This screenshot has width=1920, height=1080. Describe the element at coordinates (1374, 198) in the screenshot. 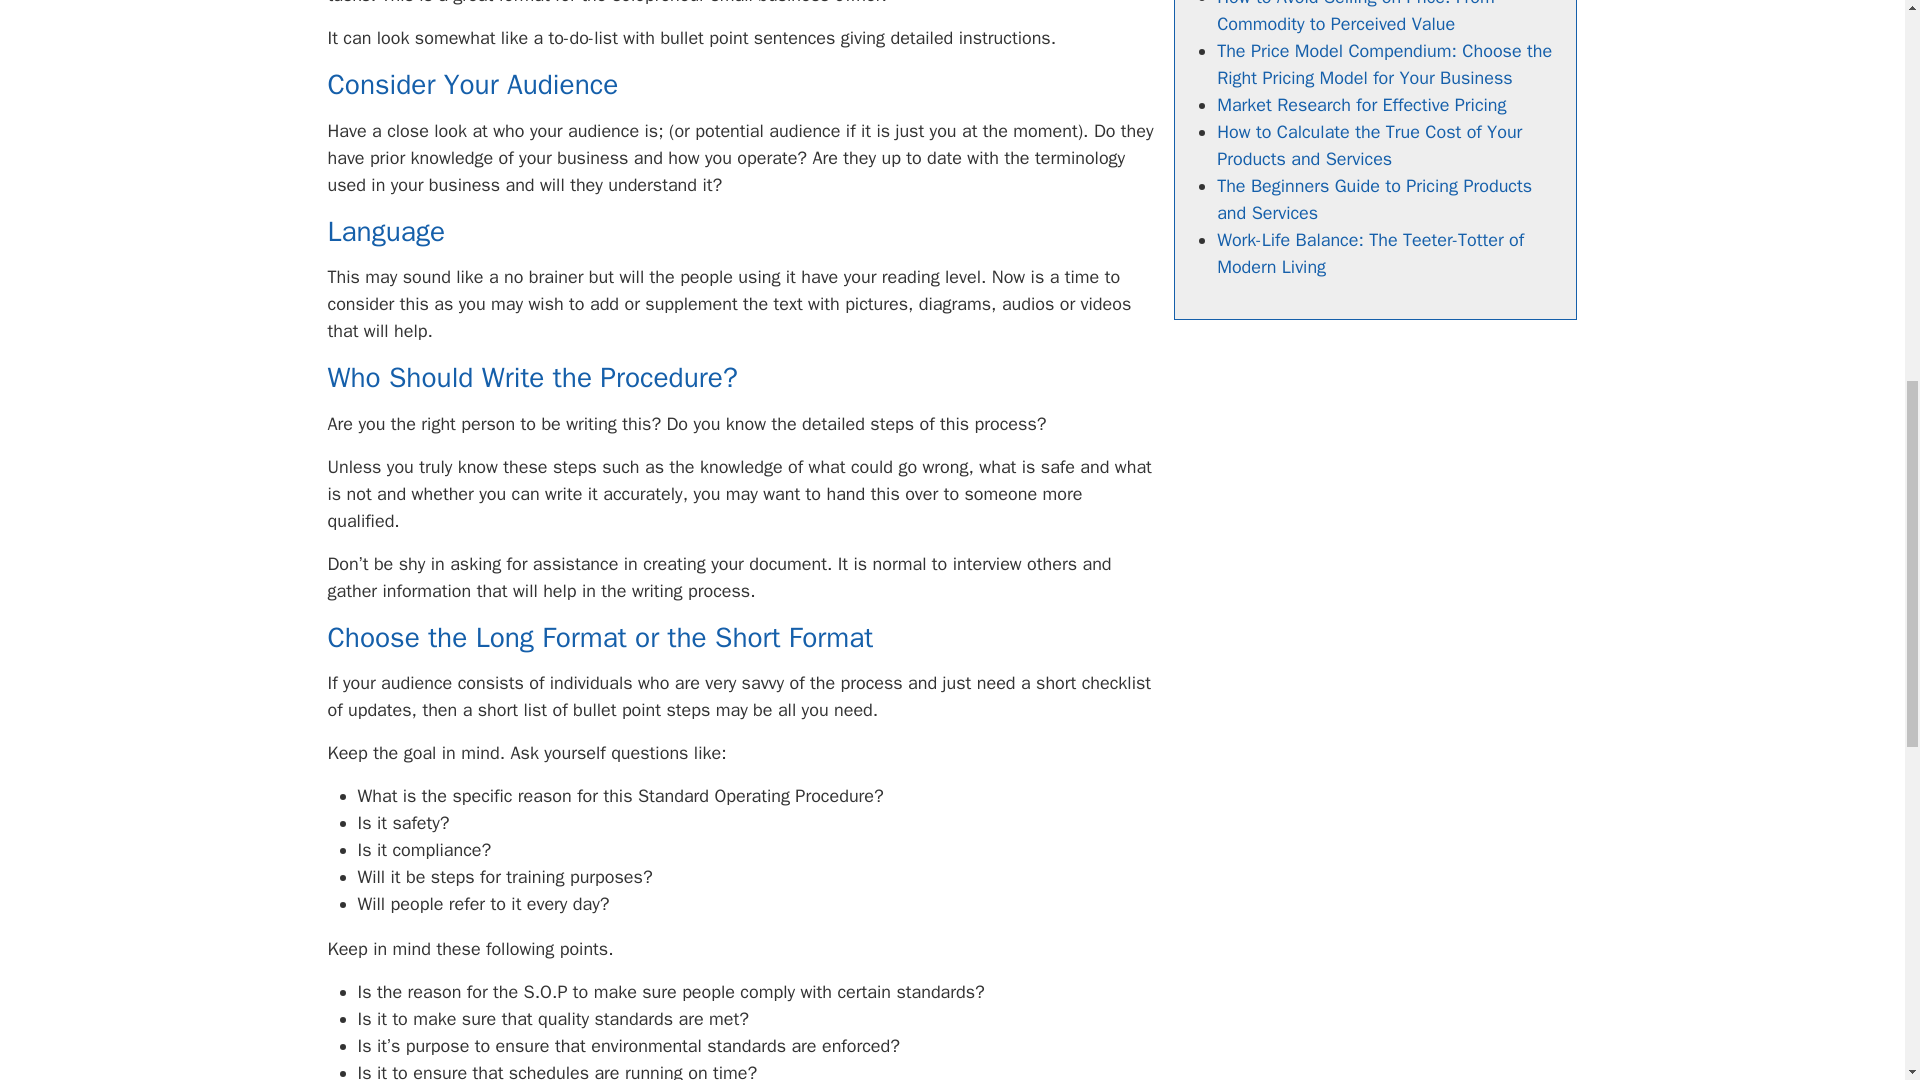

I see `The Beginners Guide to Pricing Products and Services` at that location.